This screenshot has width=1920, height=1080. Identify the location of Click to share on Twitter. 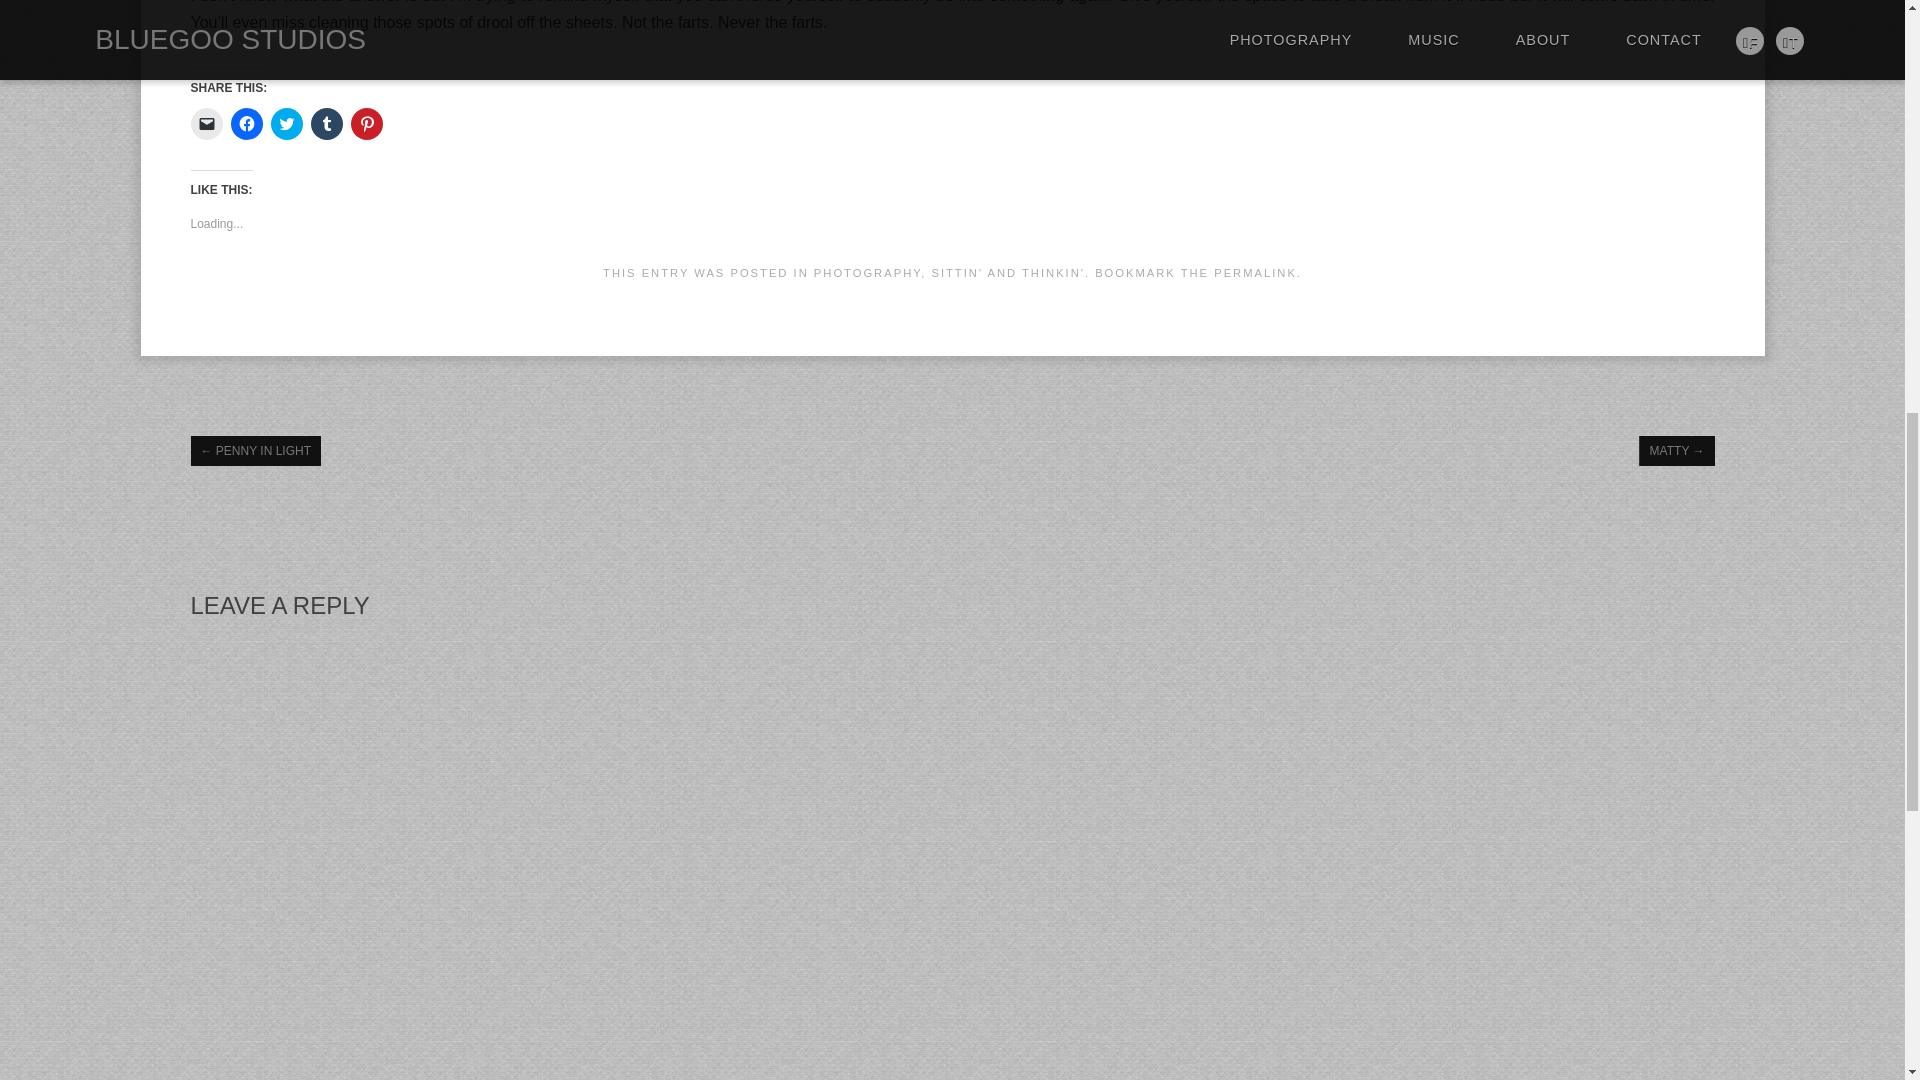
(286, 124).